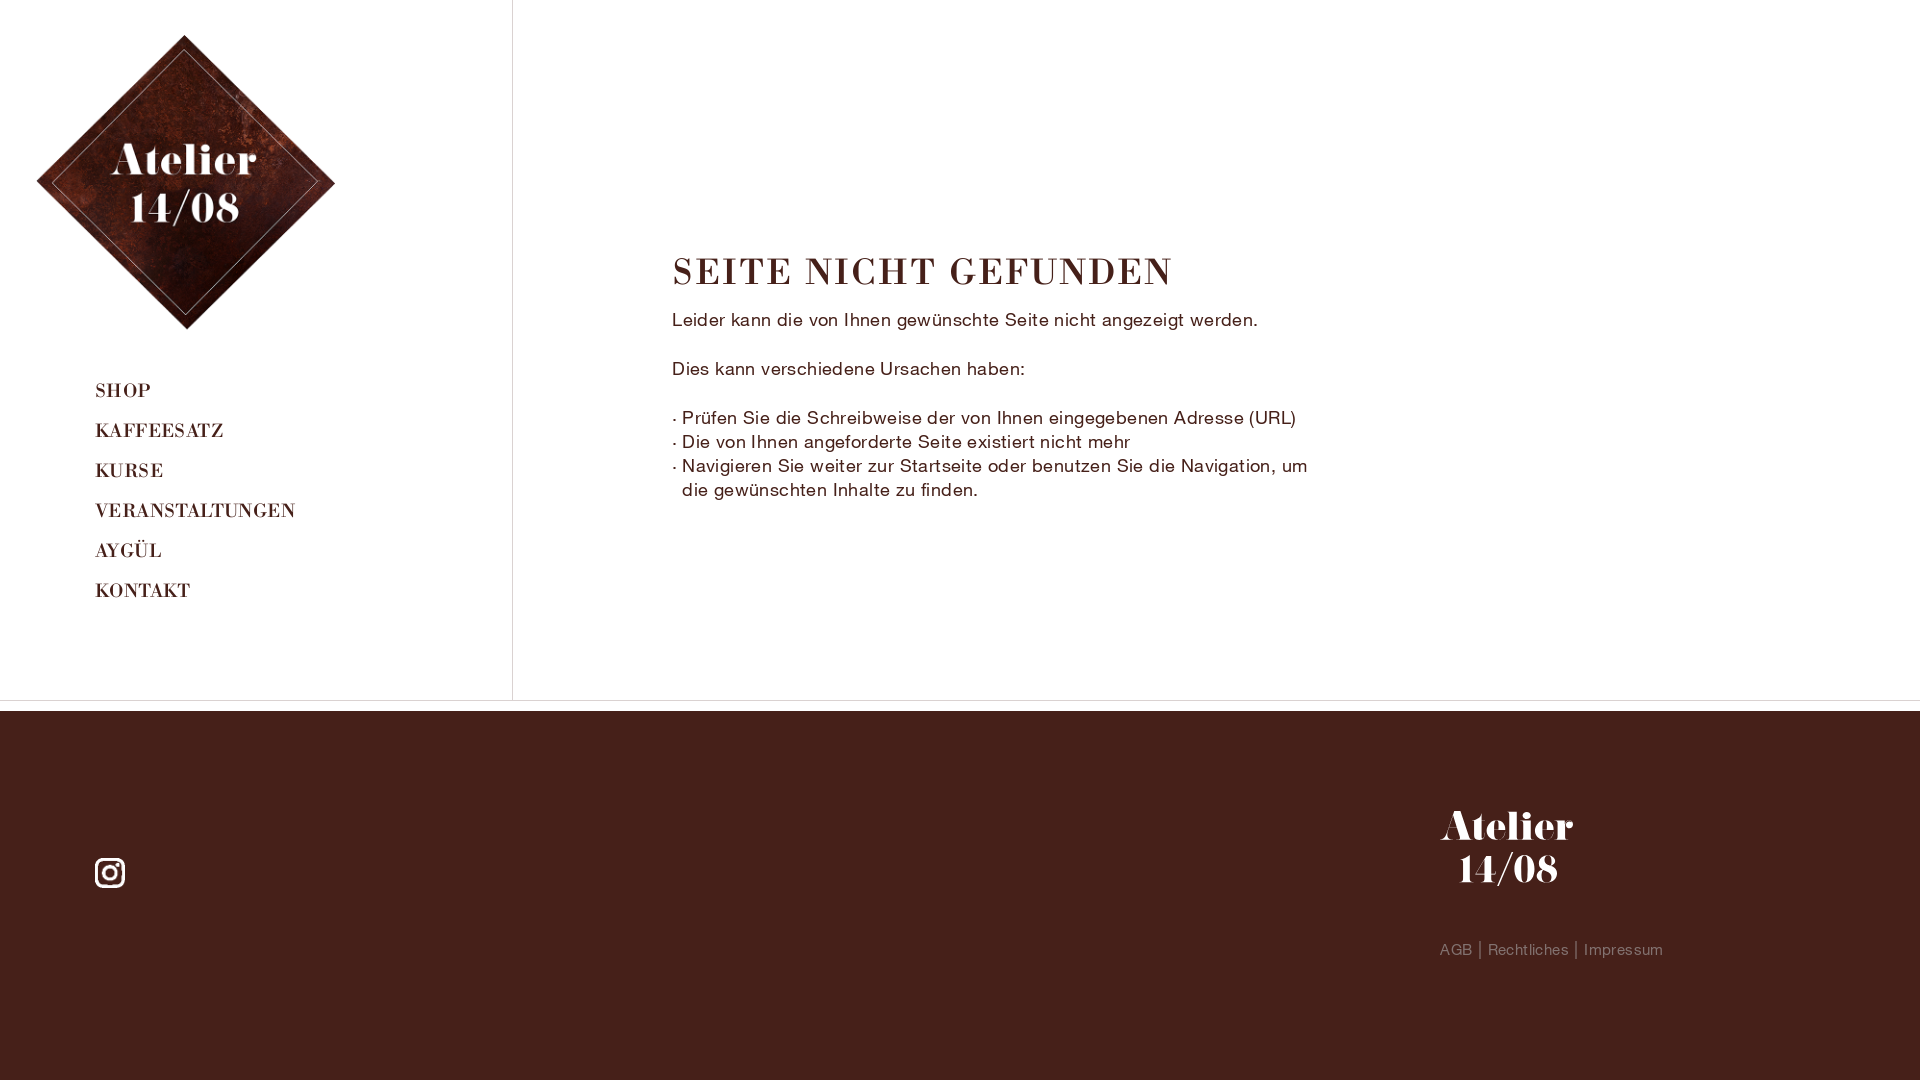 The width and height of the screenshot is (1920, 1080). I want to click on https://www.instagram.com/atelier1408/, so click(110, 873).